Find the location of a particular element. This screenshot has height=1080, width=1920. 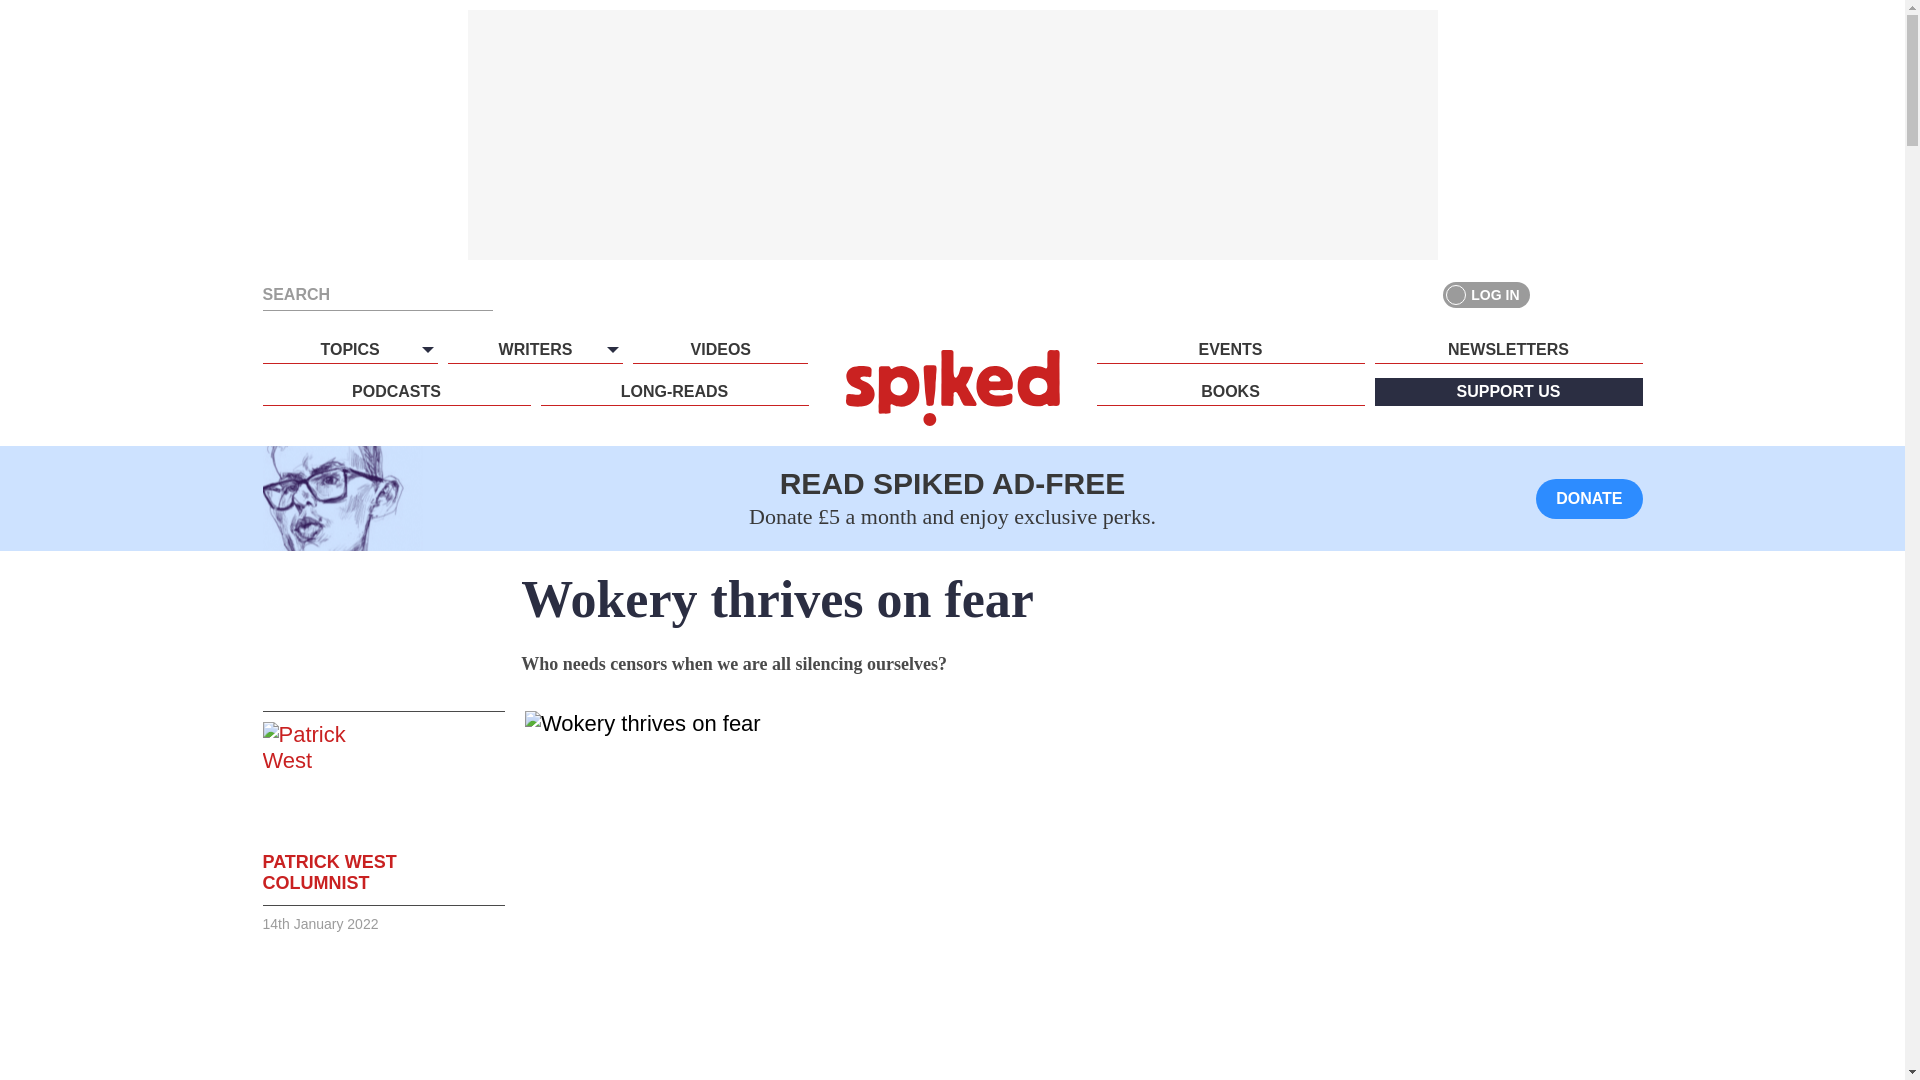

WRITERS is located at coordinates (534, 349).